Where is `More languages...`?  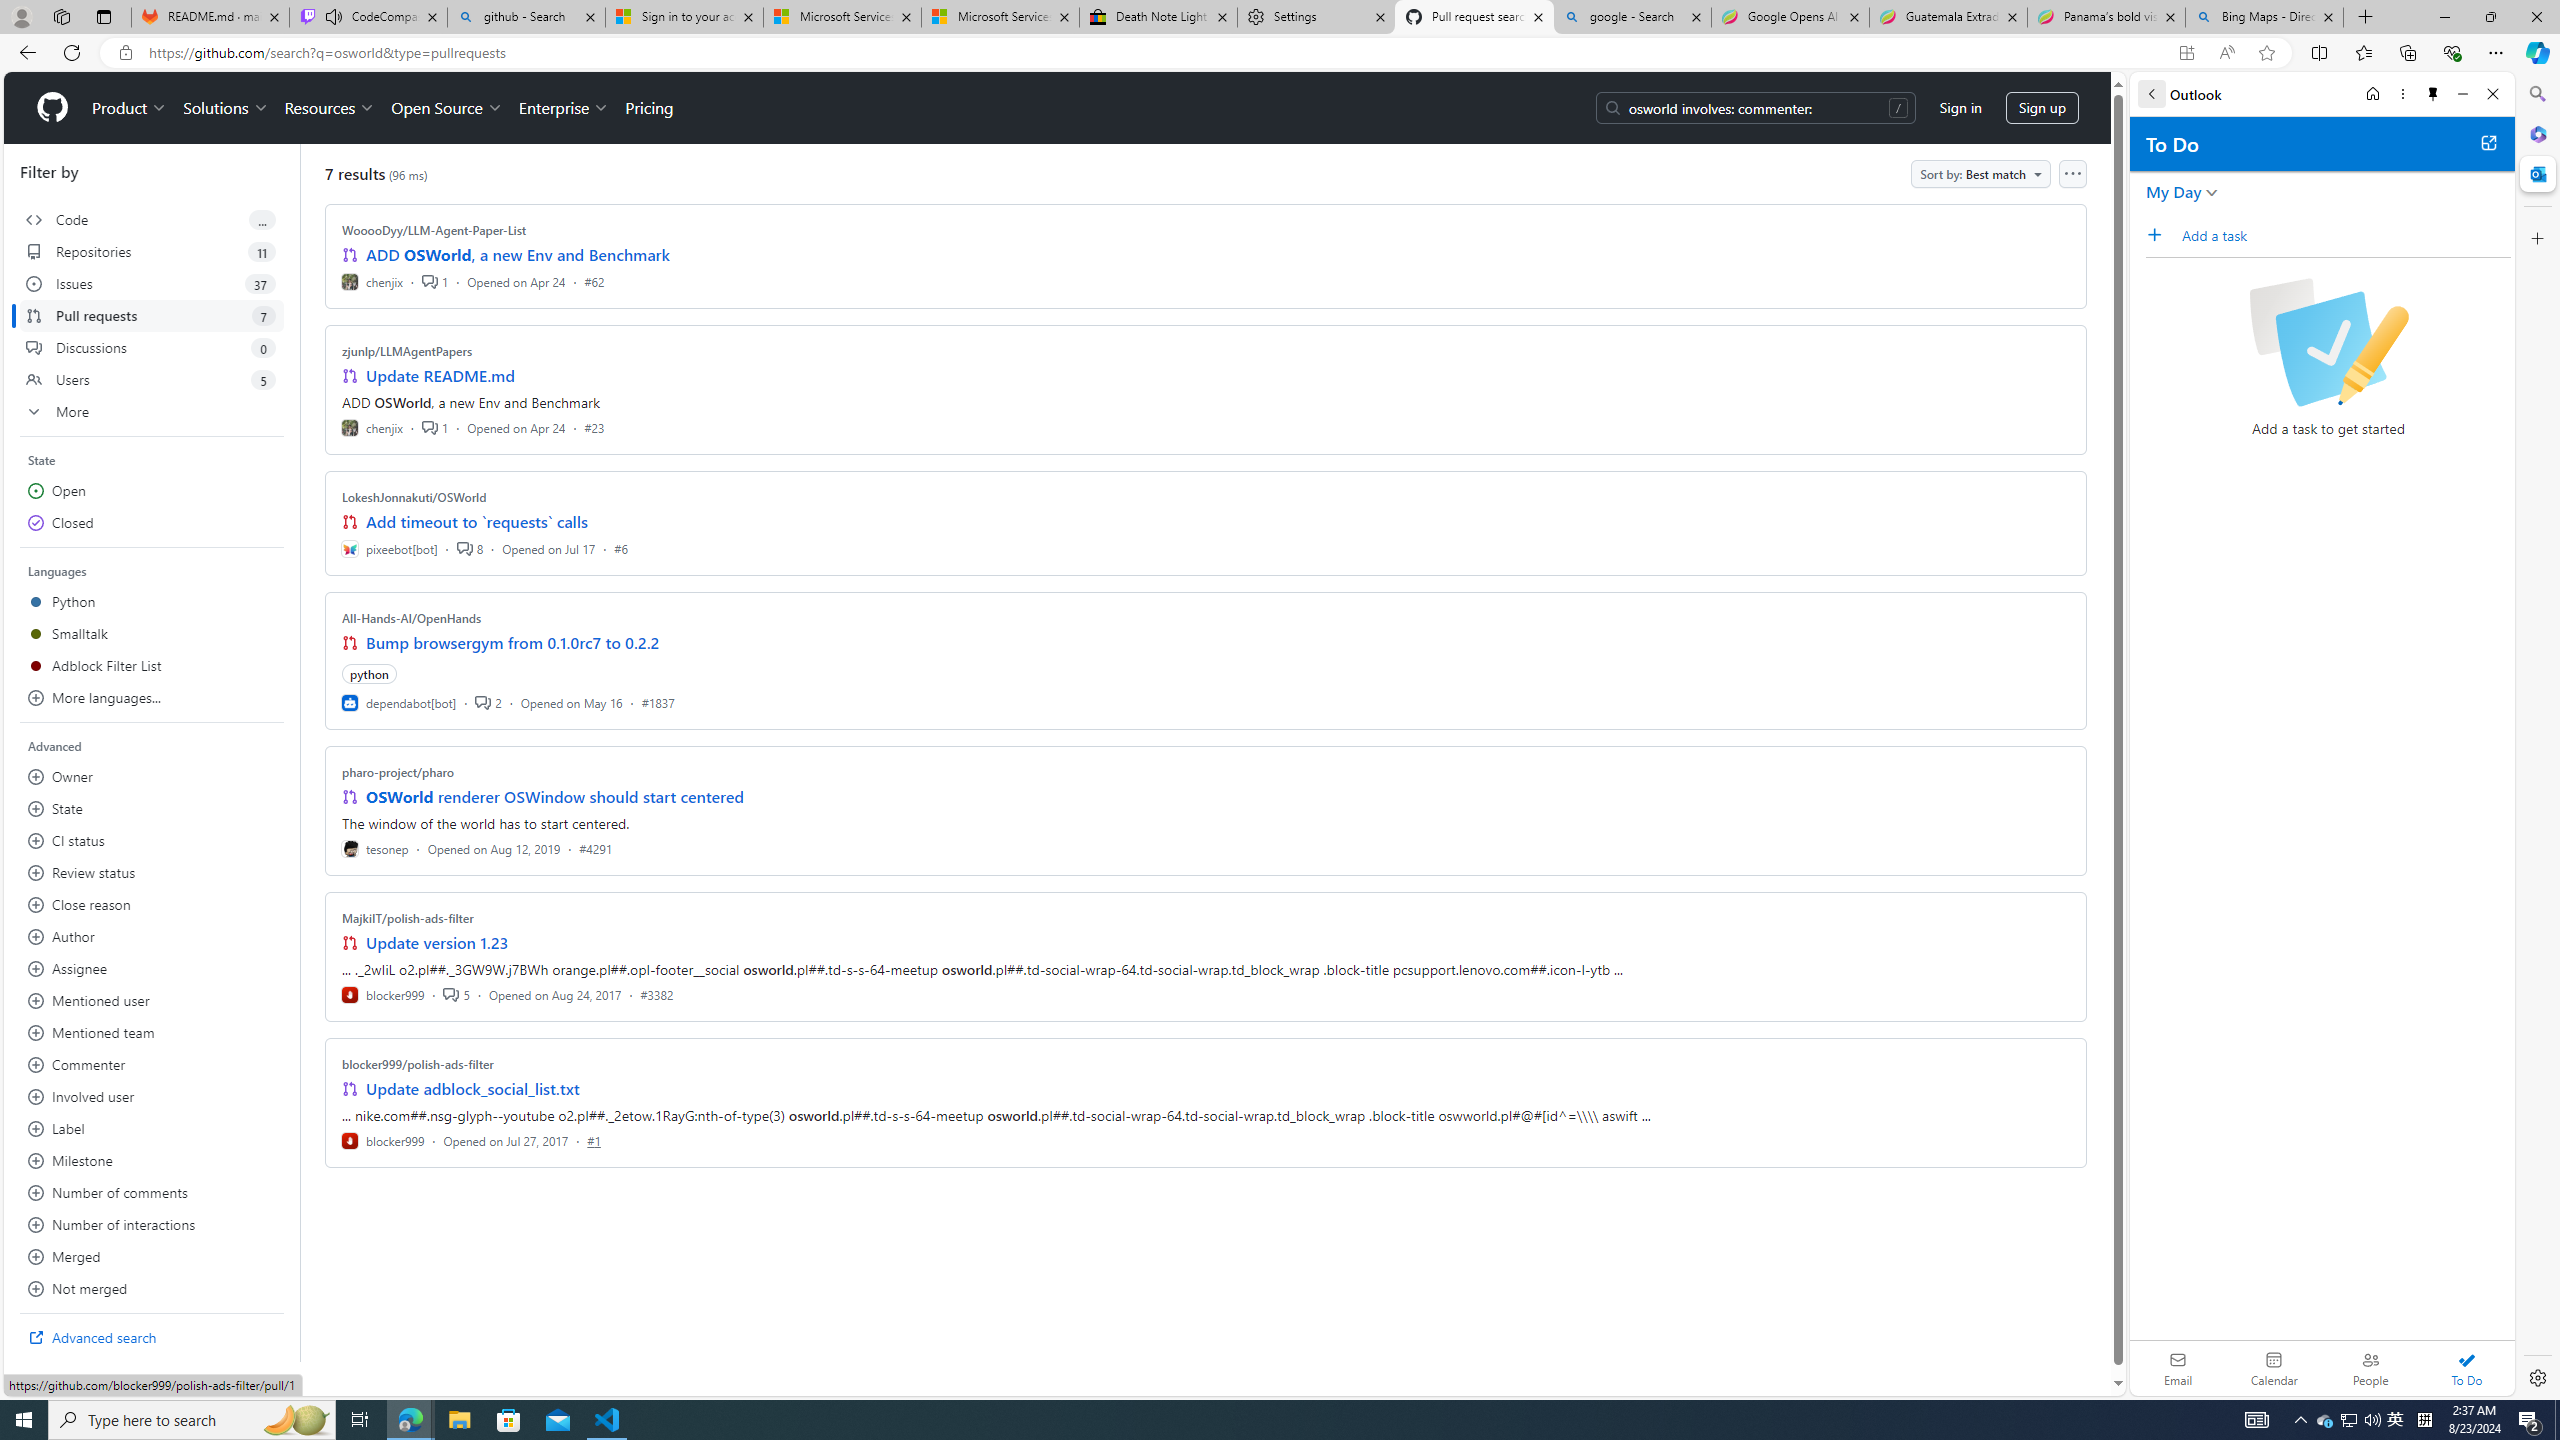
More languages... is located at coordinates (152, 698).